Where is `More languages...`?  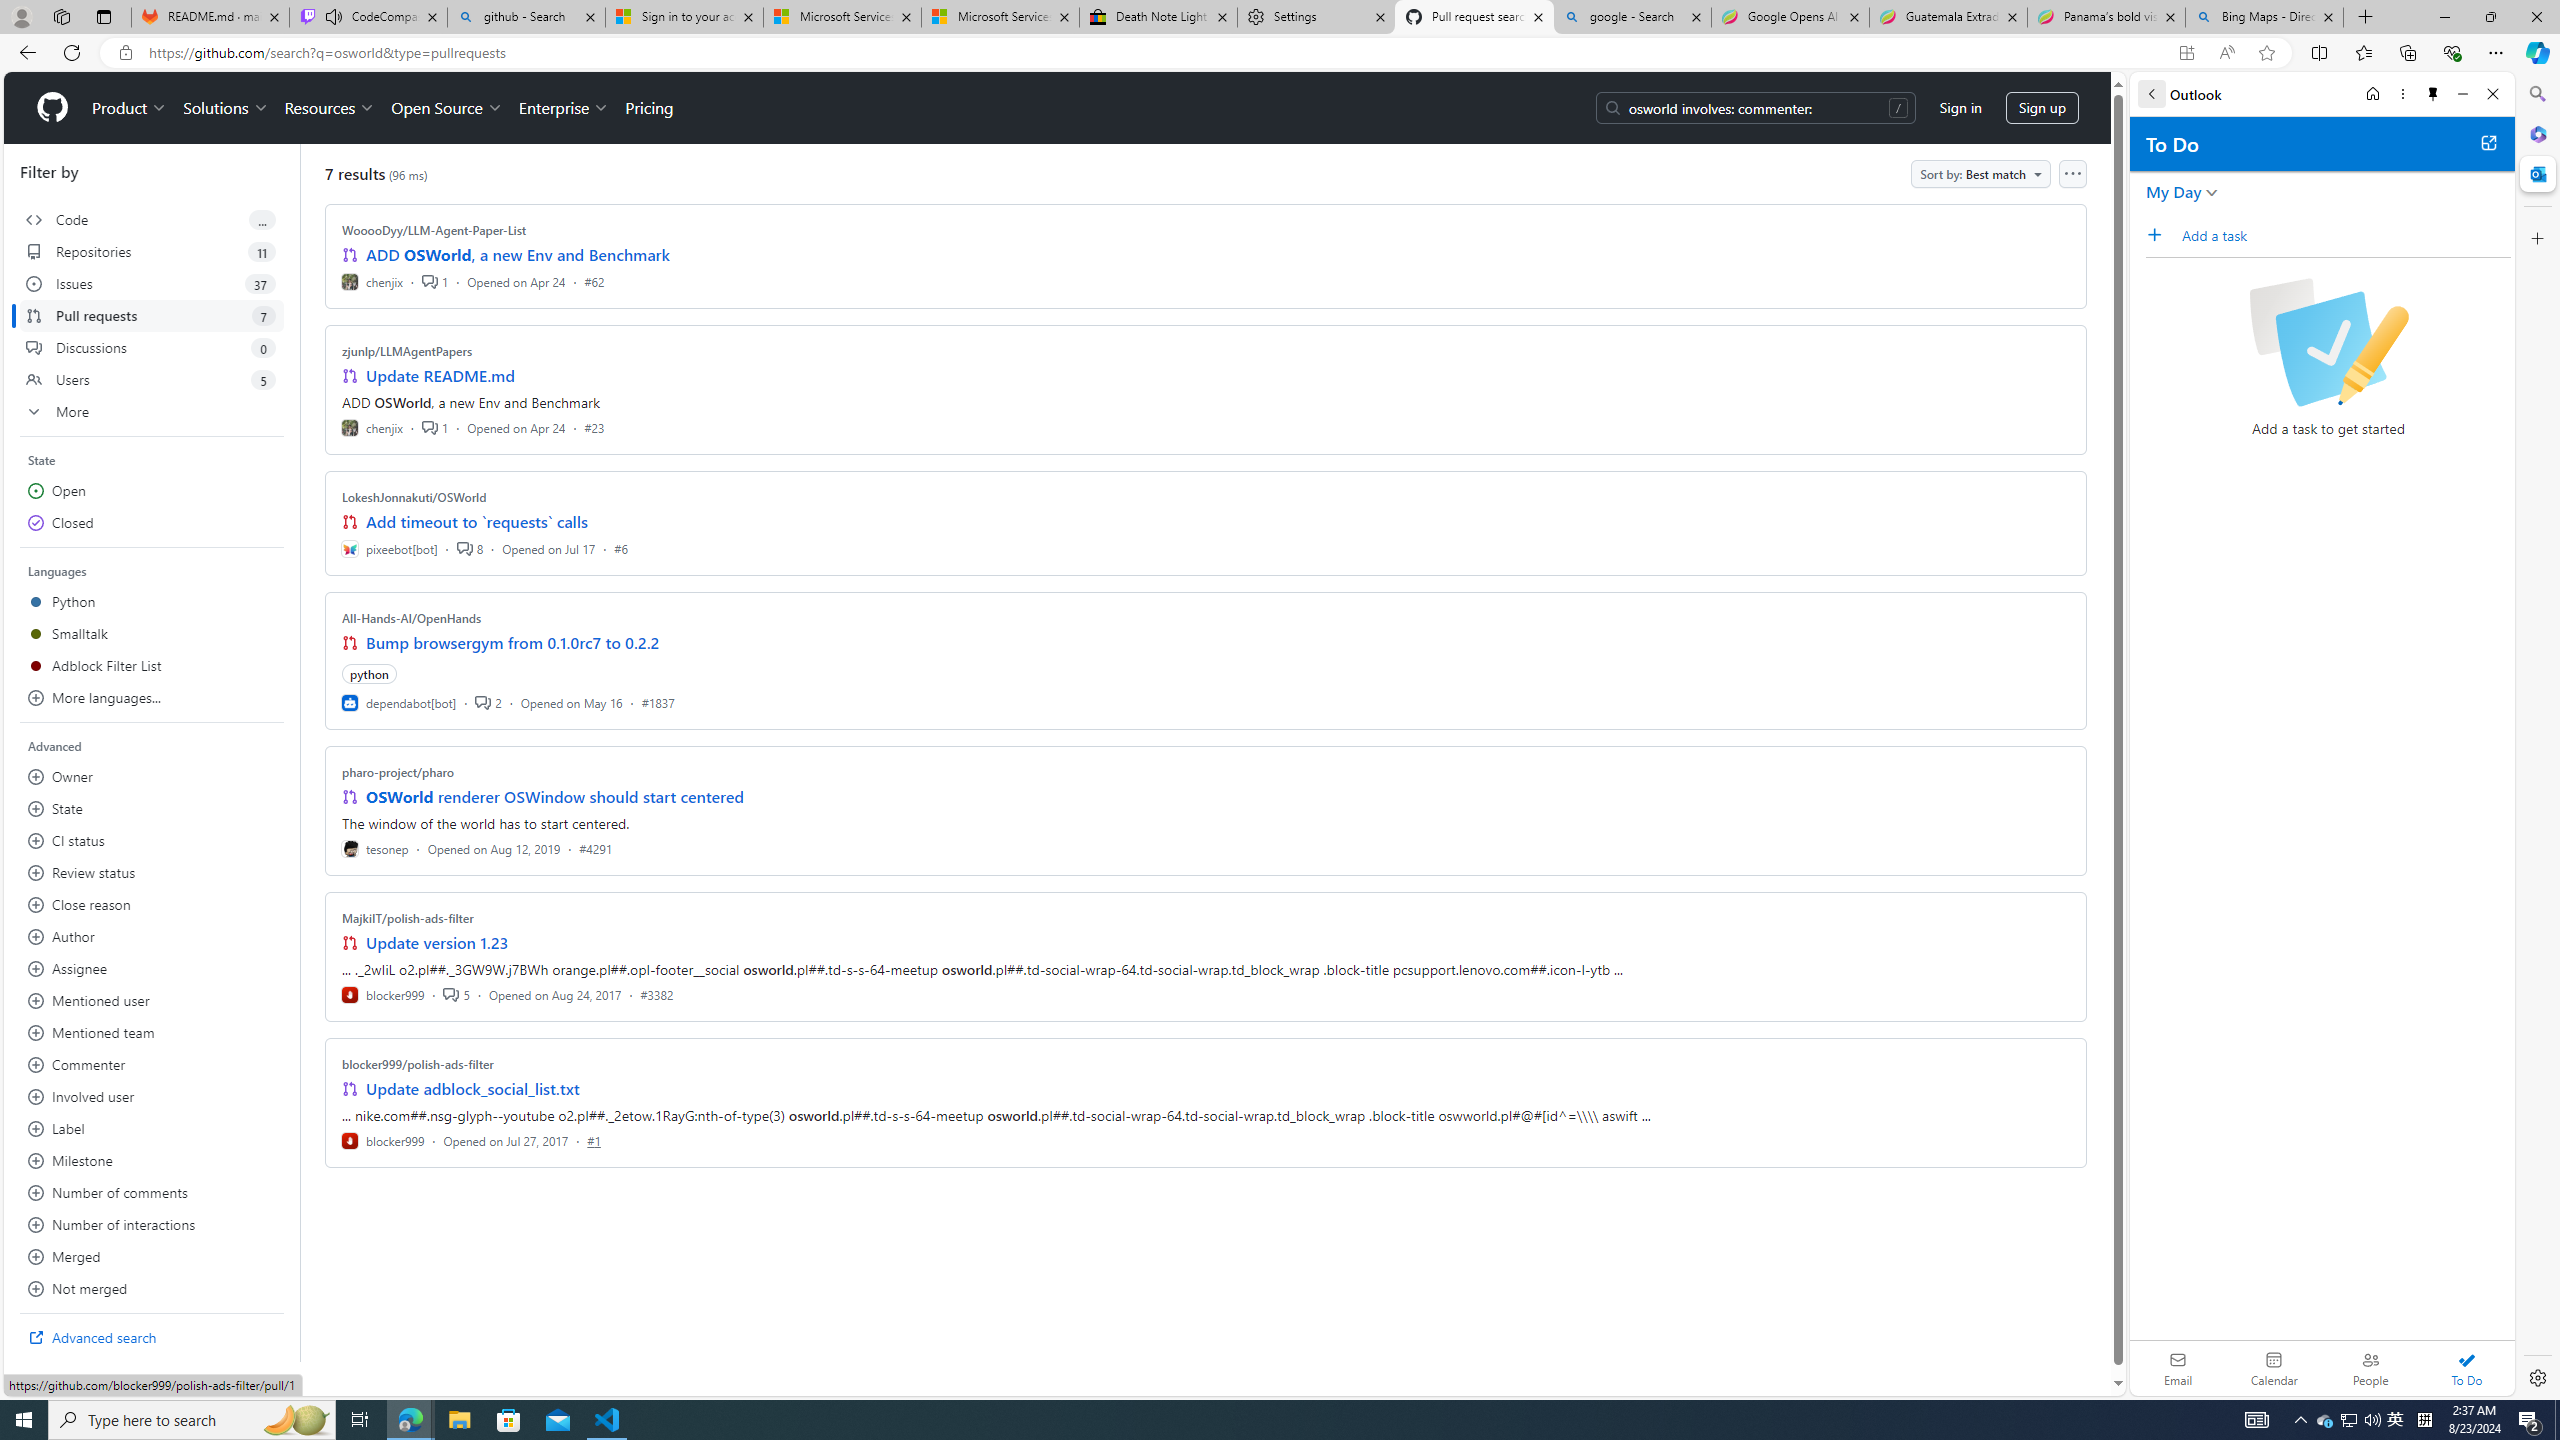
More languages... is located at coordinates (152, 698).